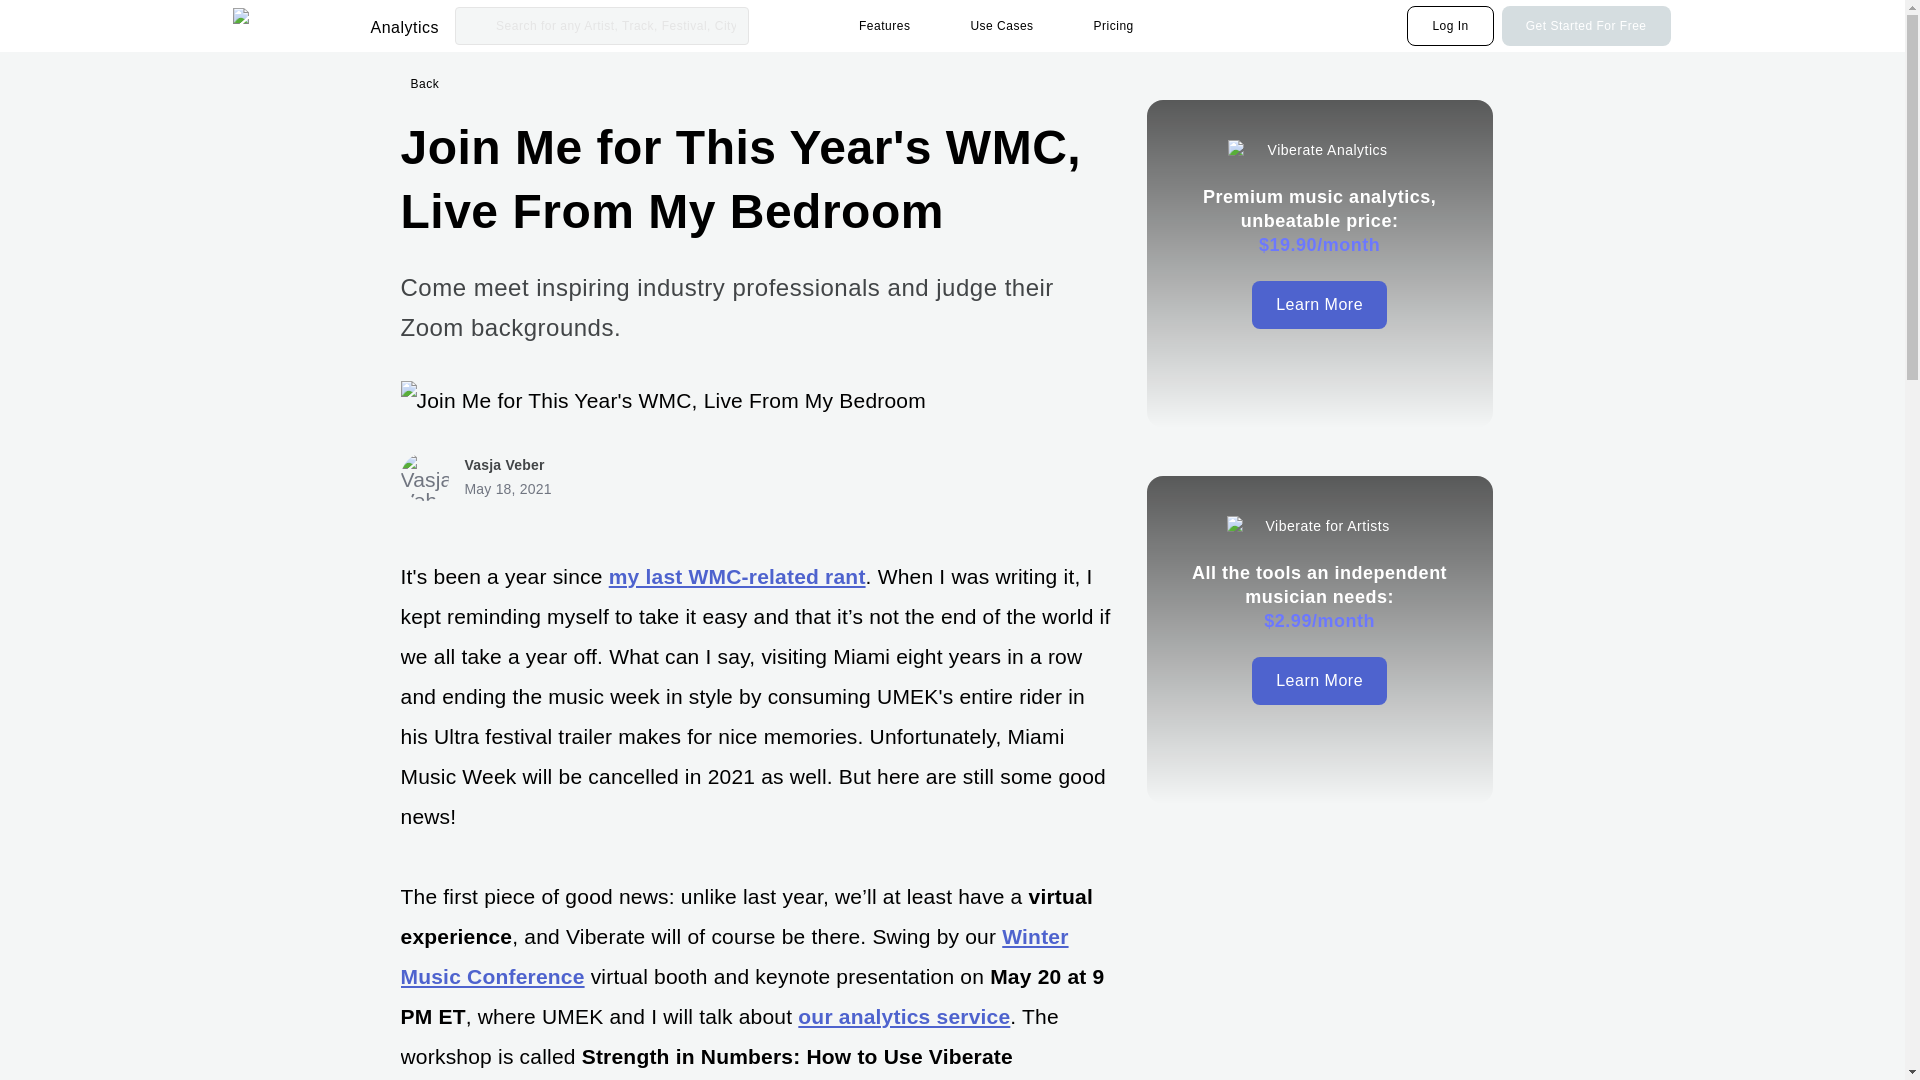 The image size is (1920, 1080). Describe the element at coordinates (1586, 26) in the screenshot. I see `Get Started For Free` at that location.